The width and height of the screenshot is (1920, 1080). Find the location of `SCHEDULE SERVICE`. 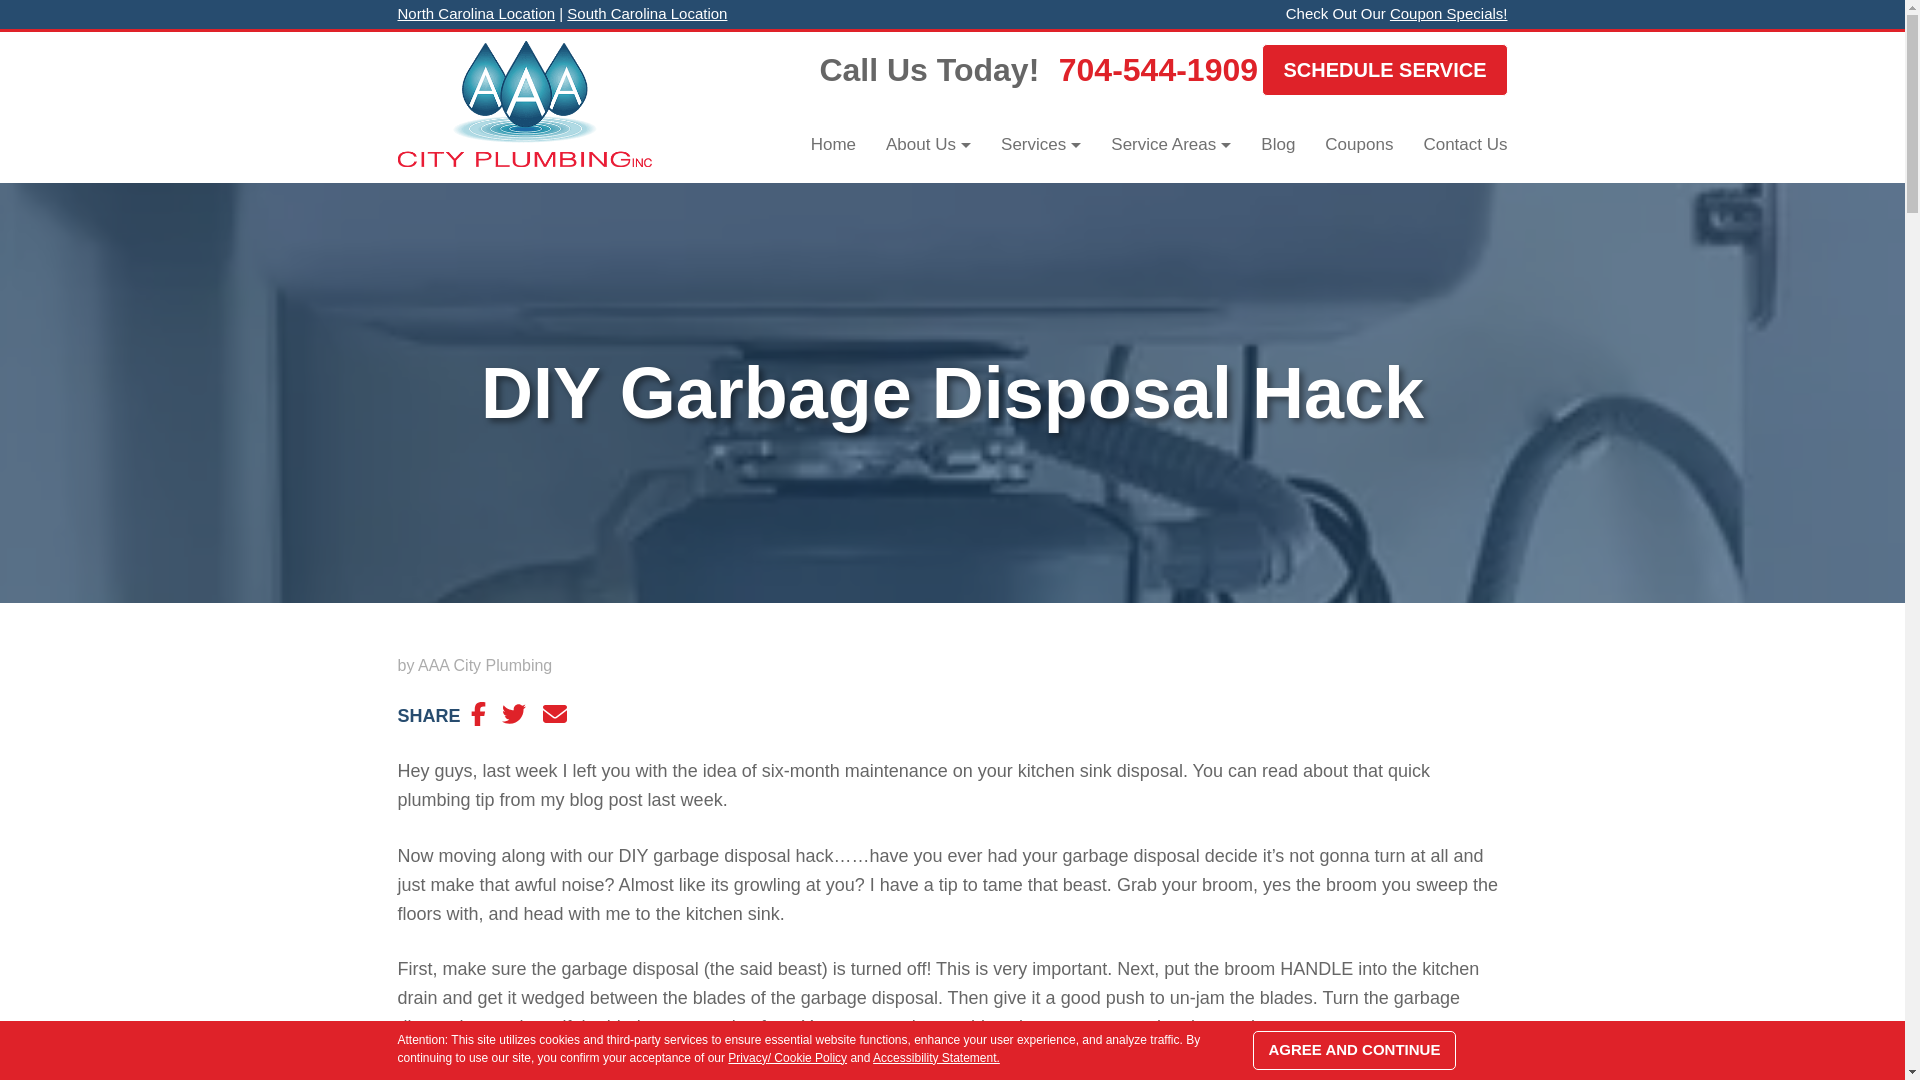

SCHEDULE SERVICE is located at coordinates (1384, 70).